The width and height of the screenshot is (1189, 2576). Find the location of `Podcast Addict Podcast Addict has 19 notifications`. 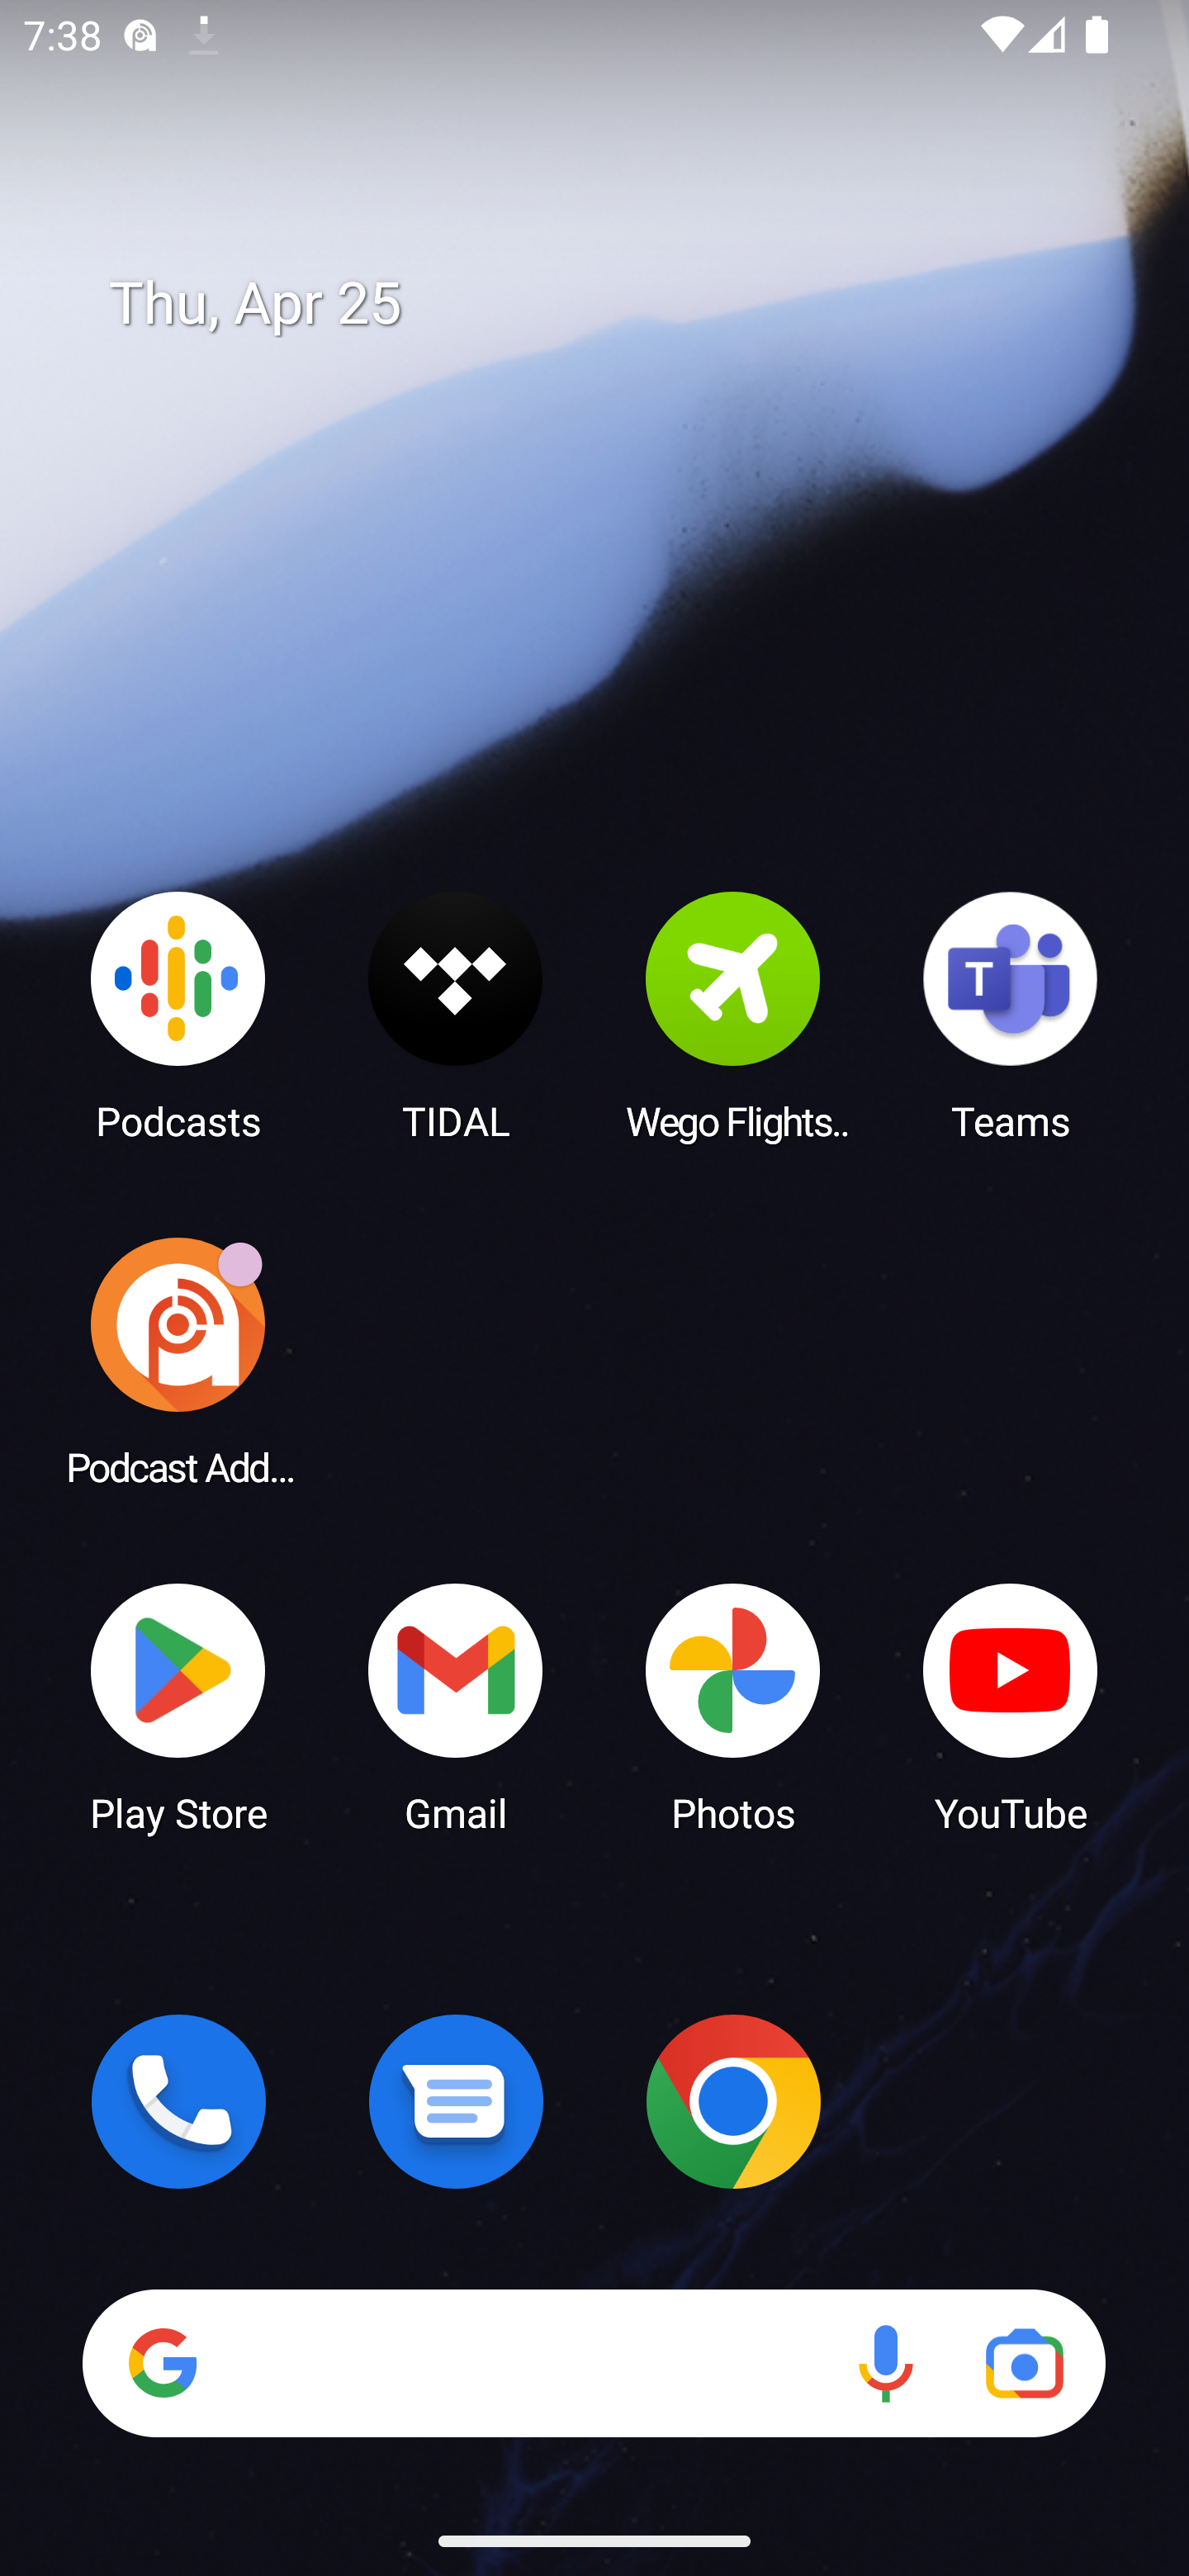

Podcast Addict Podcast Addict has 19 notifications is located at coordinates (178, 1361).